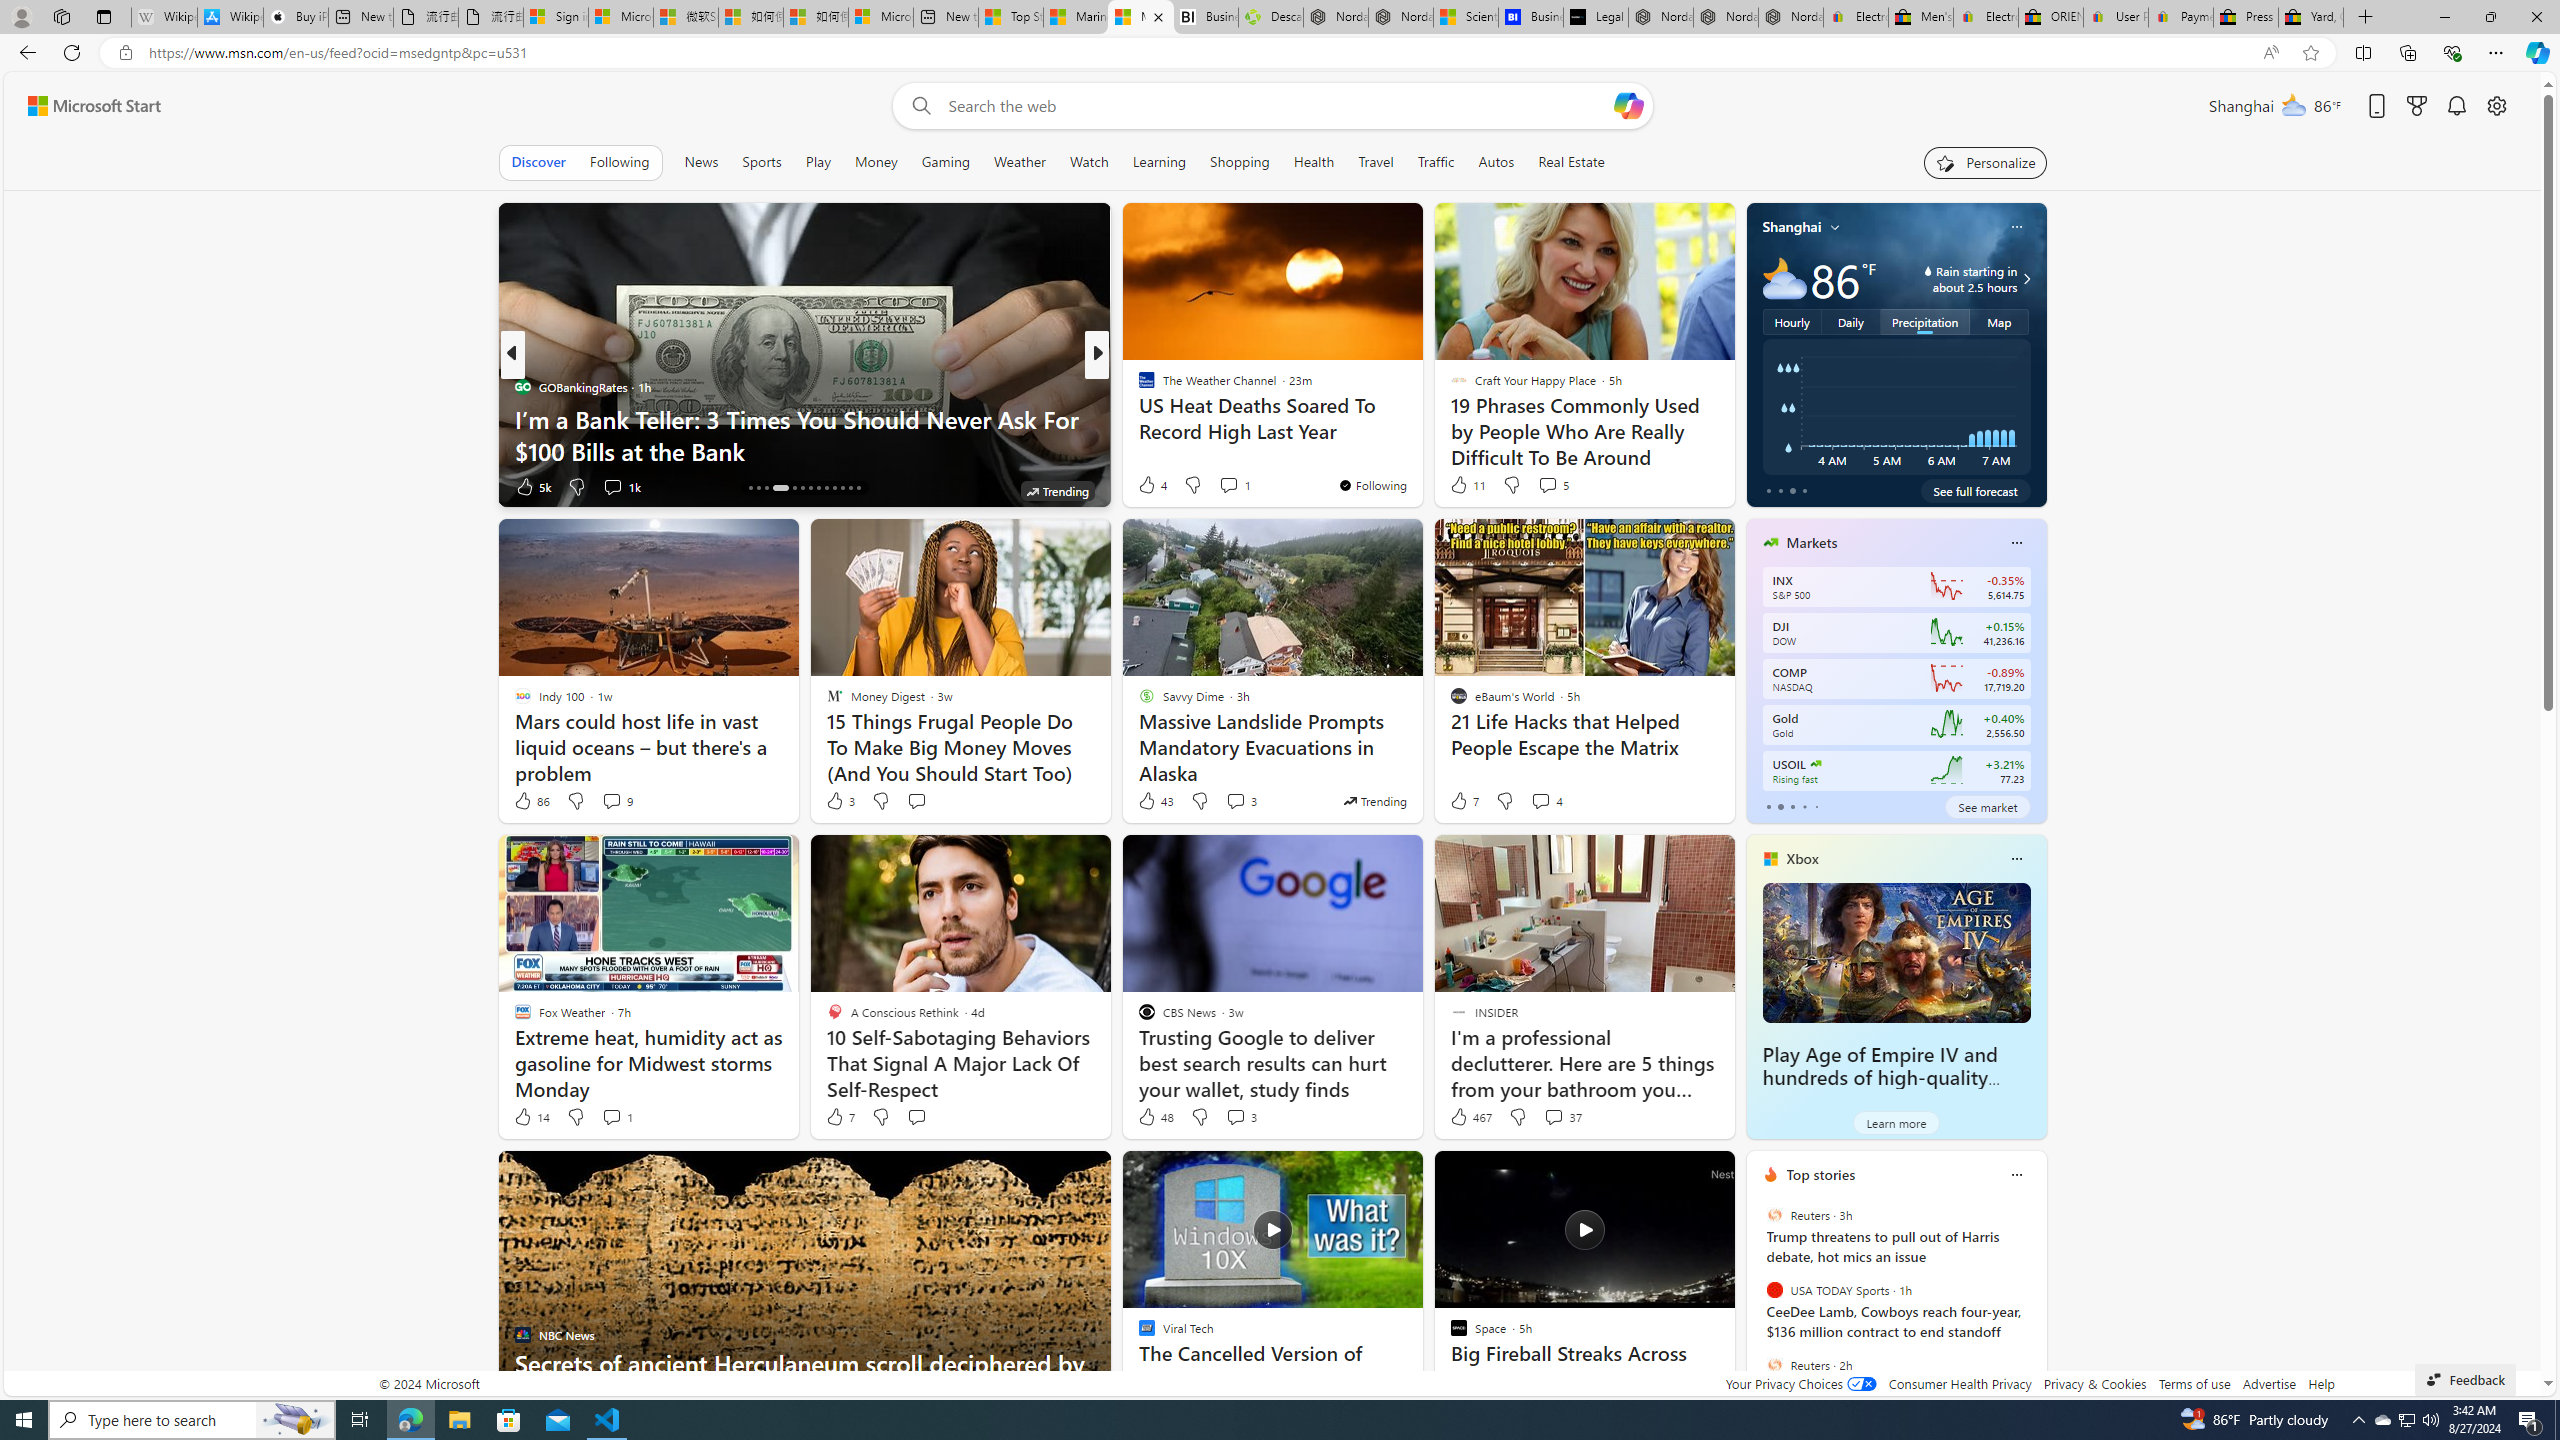 The width and height of the screenshot is (2560, 1440). Describe the element at coordinates (1152, 486) in the screenshot. I see `115 Like` at that location.